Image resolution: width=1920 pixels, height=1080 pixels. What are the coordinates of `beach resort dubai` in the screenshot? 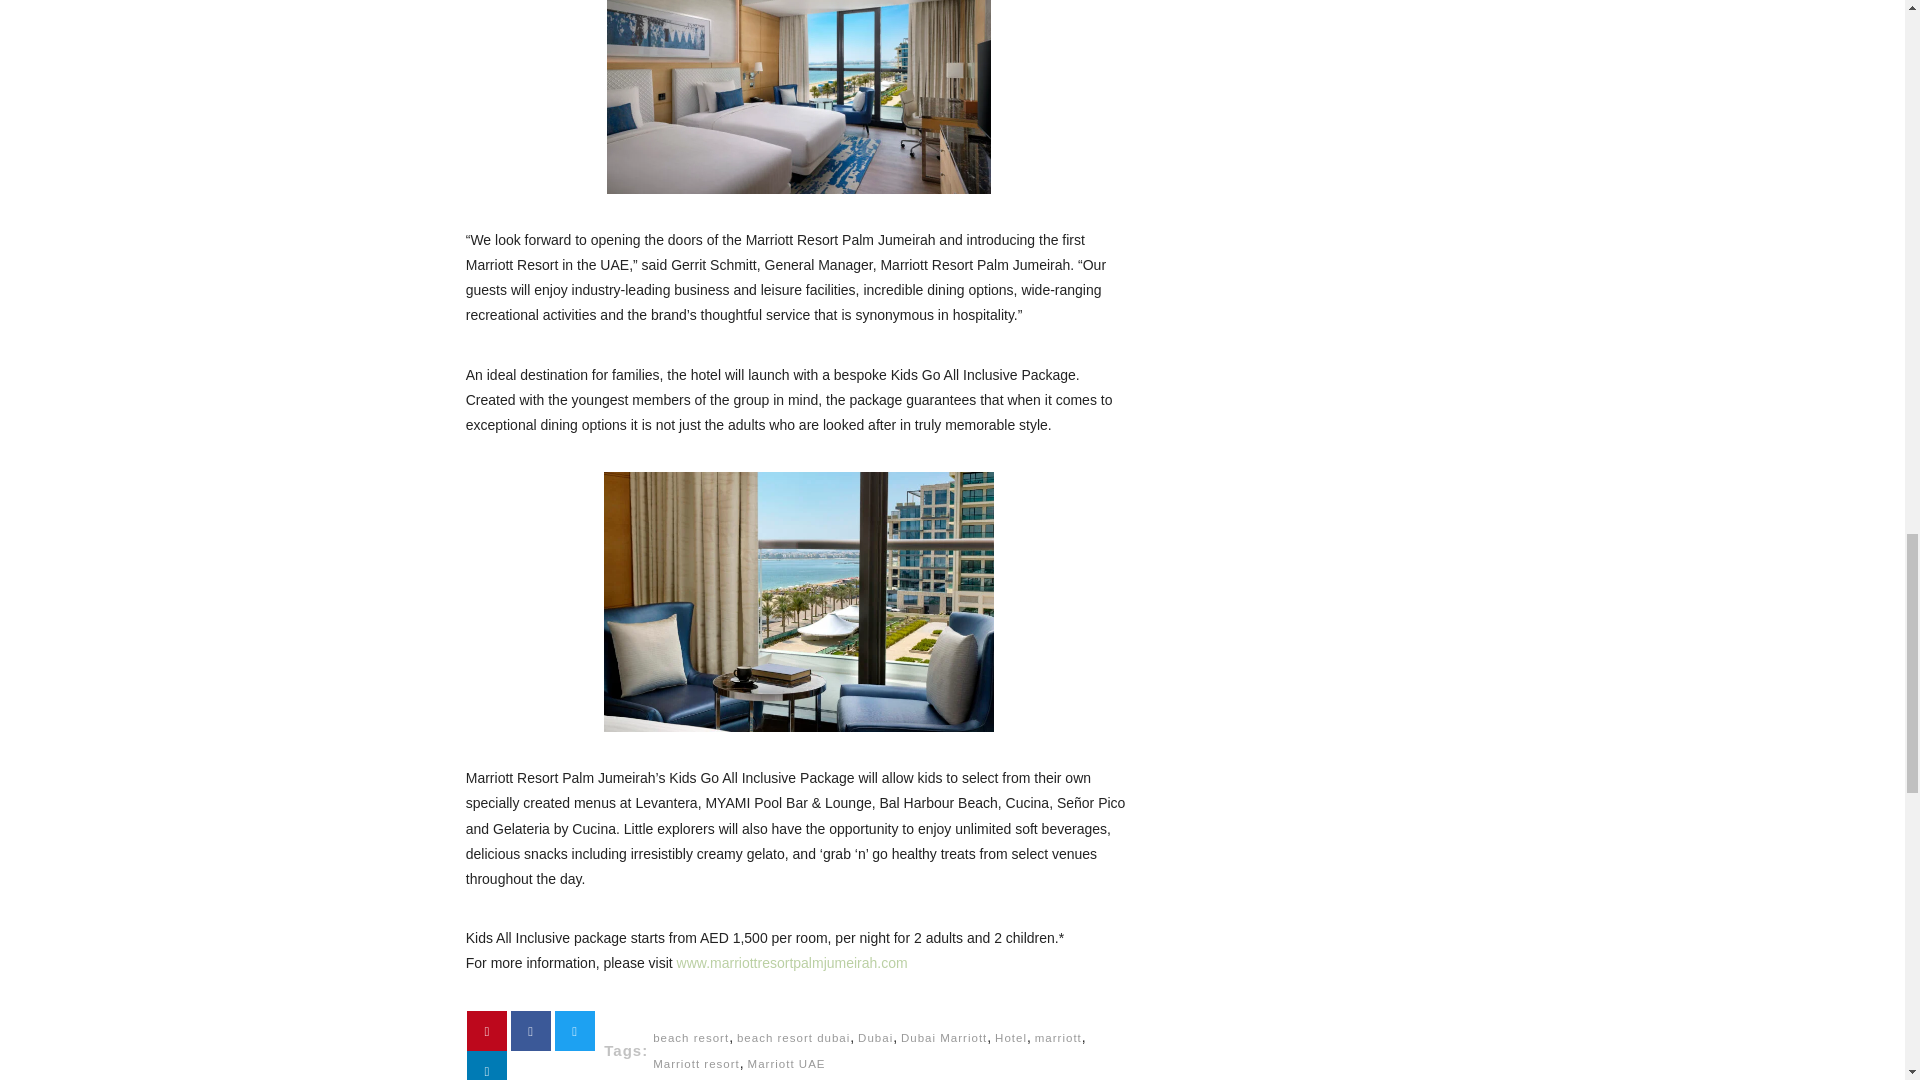 It's located at (794, 1038).